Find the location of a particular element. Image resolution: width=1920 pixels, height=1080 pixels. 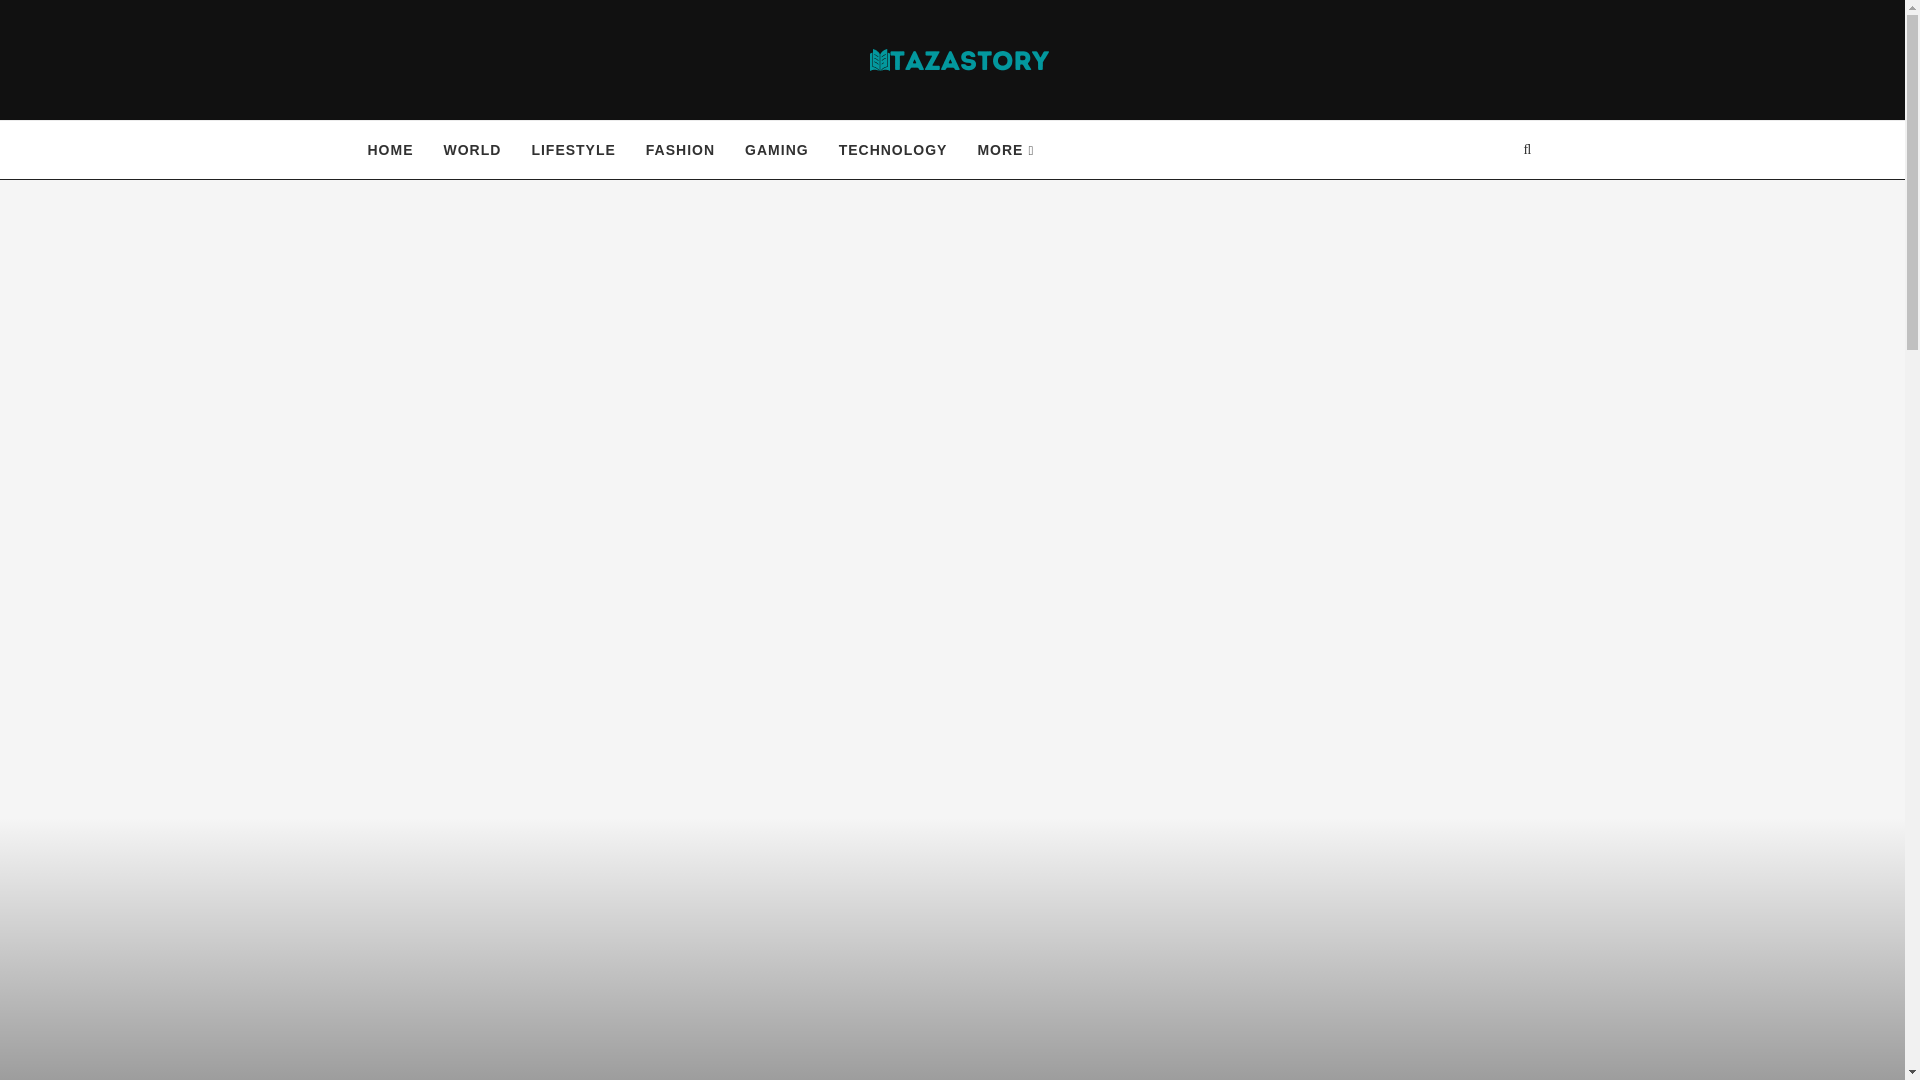

WORLD is located at coordinates (472, 150).